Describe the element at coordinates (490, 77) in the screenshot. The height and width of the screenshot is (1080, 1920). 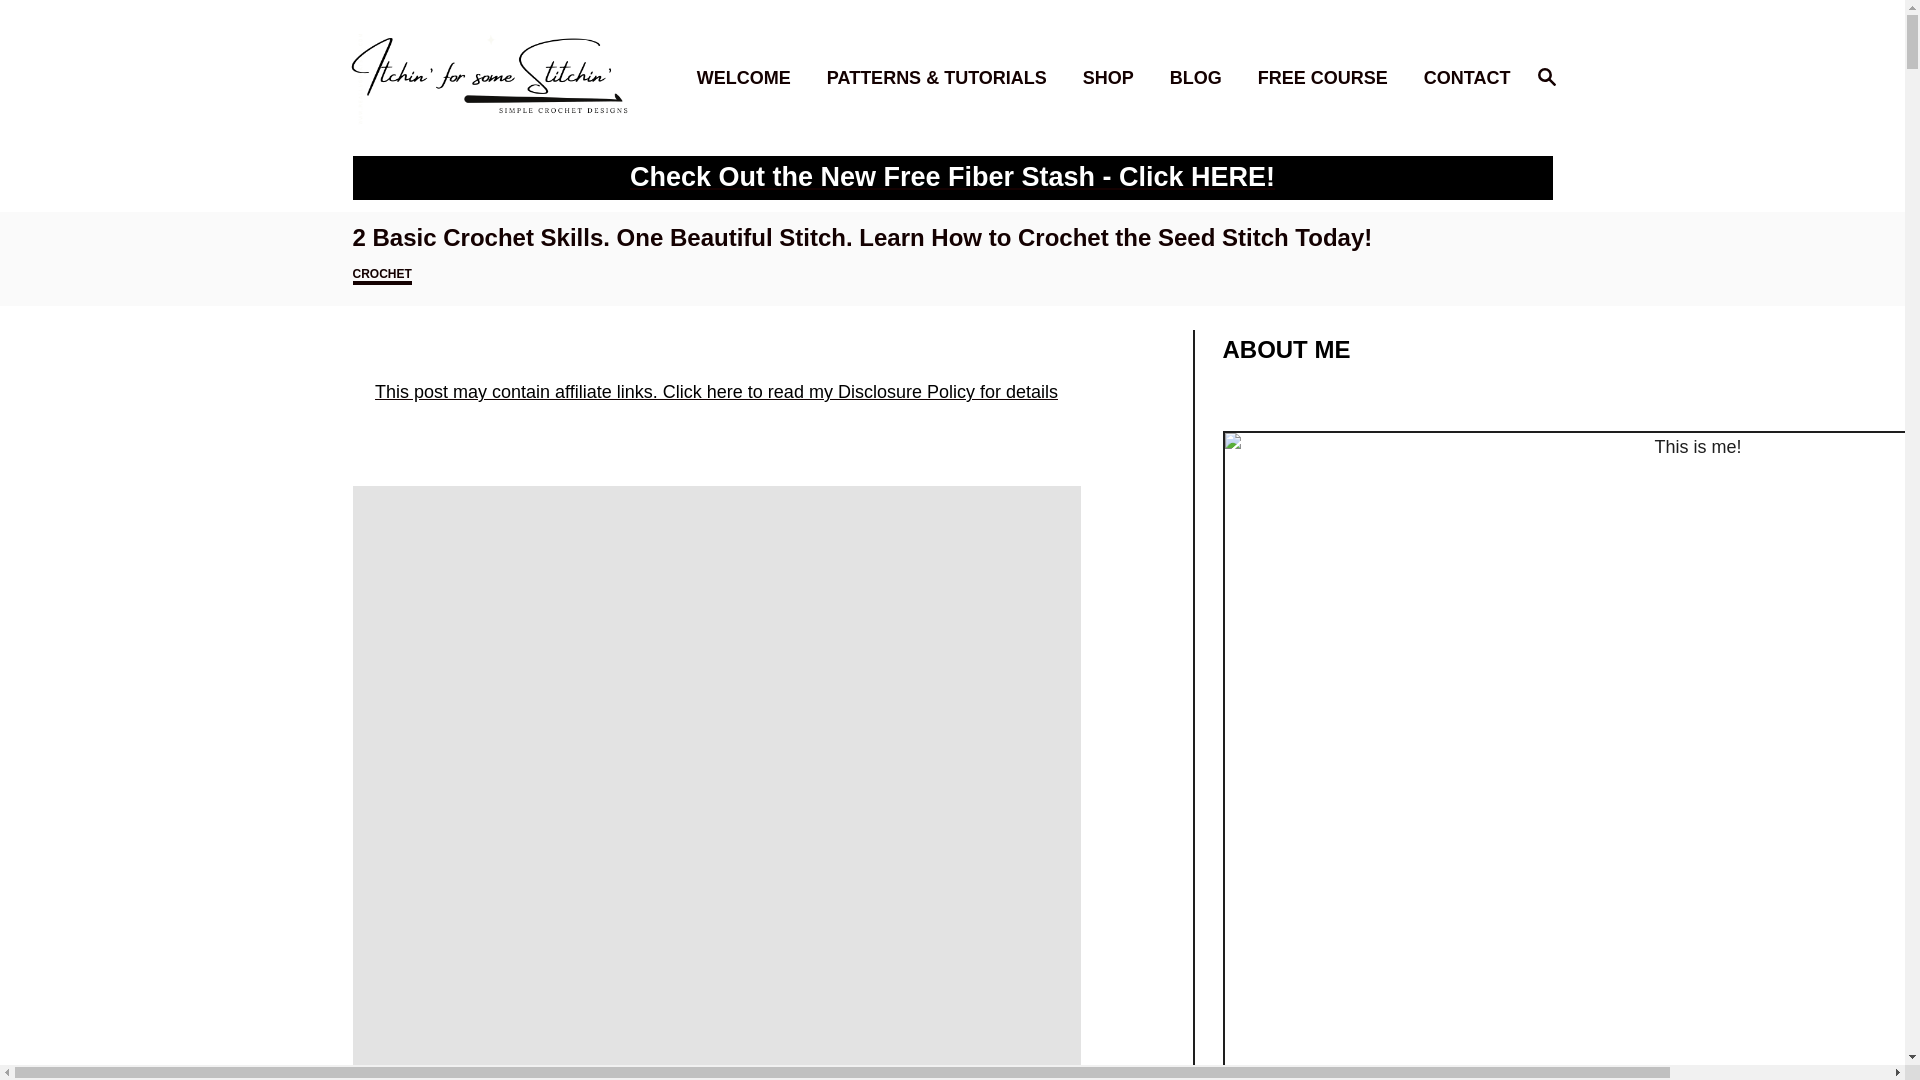
I see `ITCHIN' FOR SOME STITCHIN'` at that location.